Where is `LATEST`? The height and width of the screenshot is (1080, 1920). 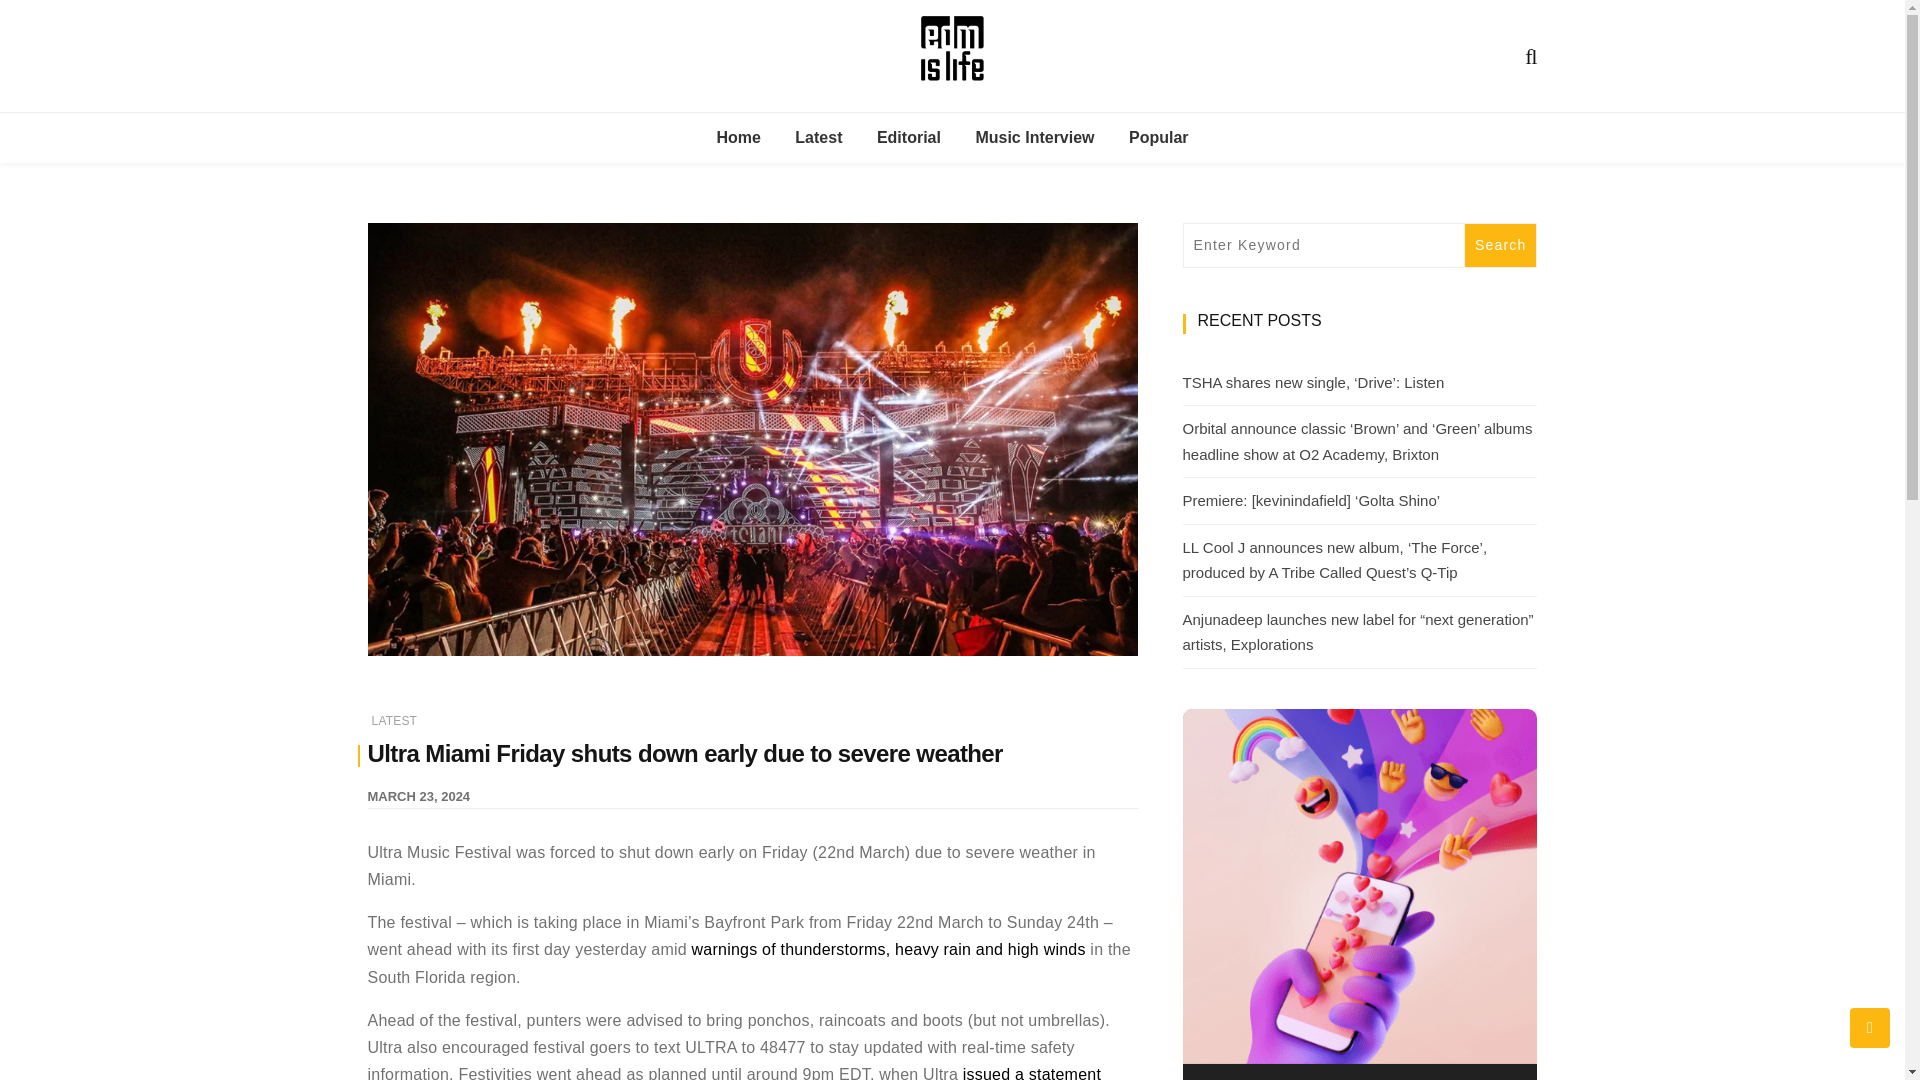
LATEST is located at coordinates (395, 720).